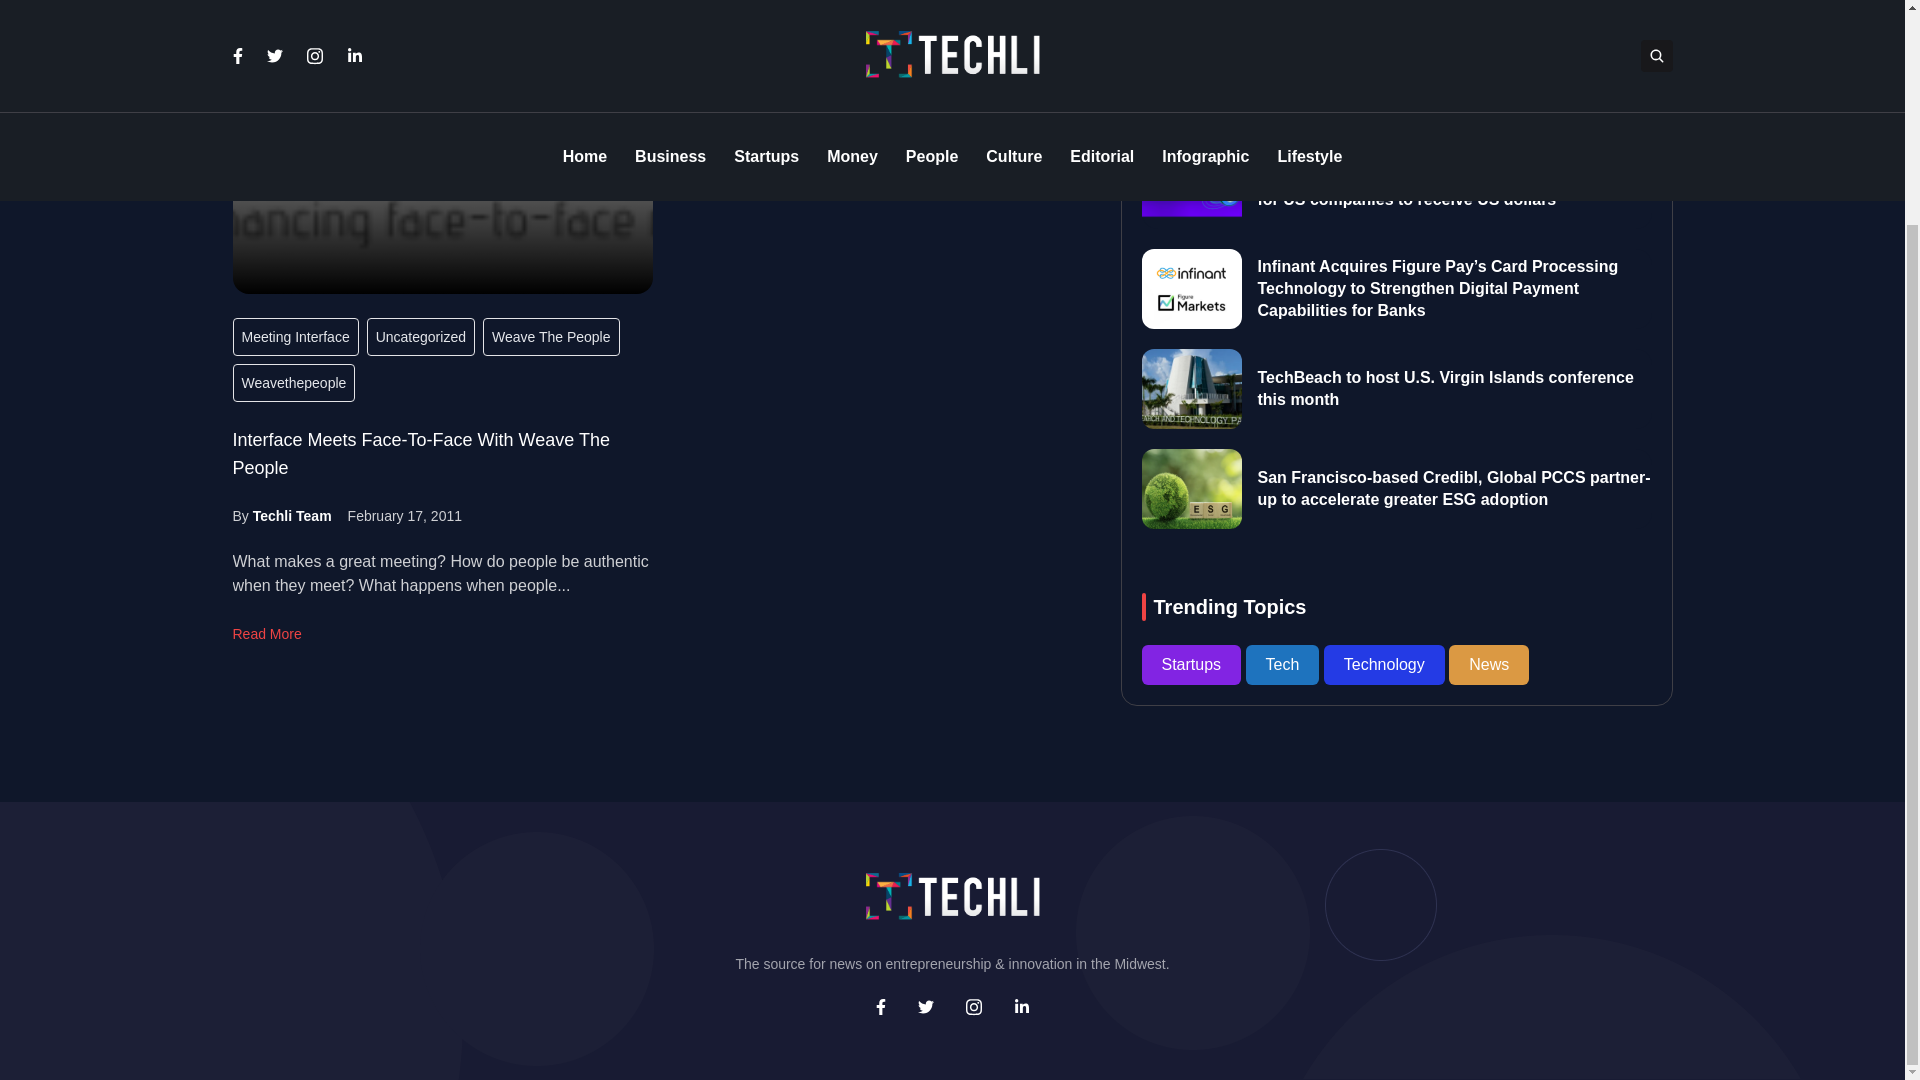 Image resolution: width=1920 pixels, height=1080 pixels. What do you see at coordinates (442, 146) in the screenshot?
I see `Interface Meets Face-To-Face With Weave The People` at bounding box center [442, 146].